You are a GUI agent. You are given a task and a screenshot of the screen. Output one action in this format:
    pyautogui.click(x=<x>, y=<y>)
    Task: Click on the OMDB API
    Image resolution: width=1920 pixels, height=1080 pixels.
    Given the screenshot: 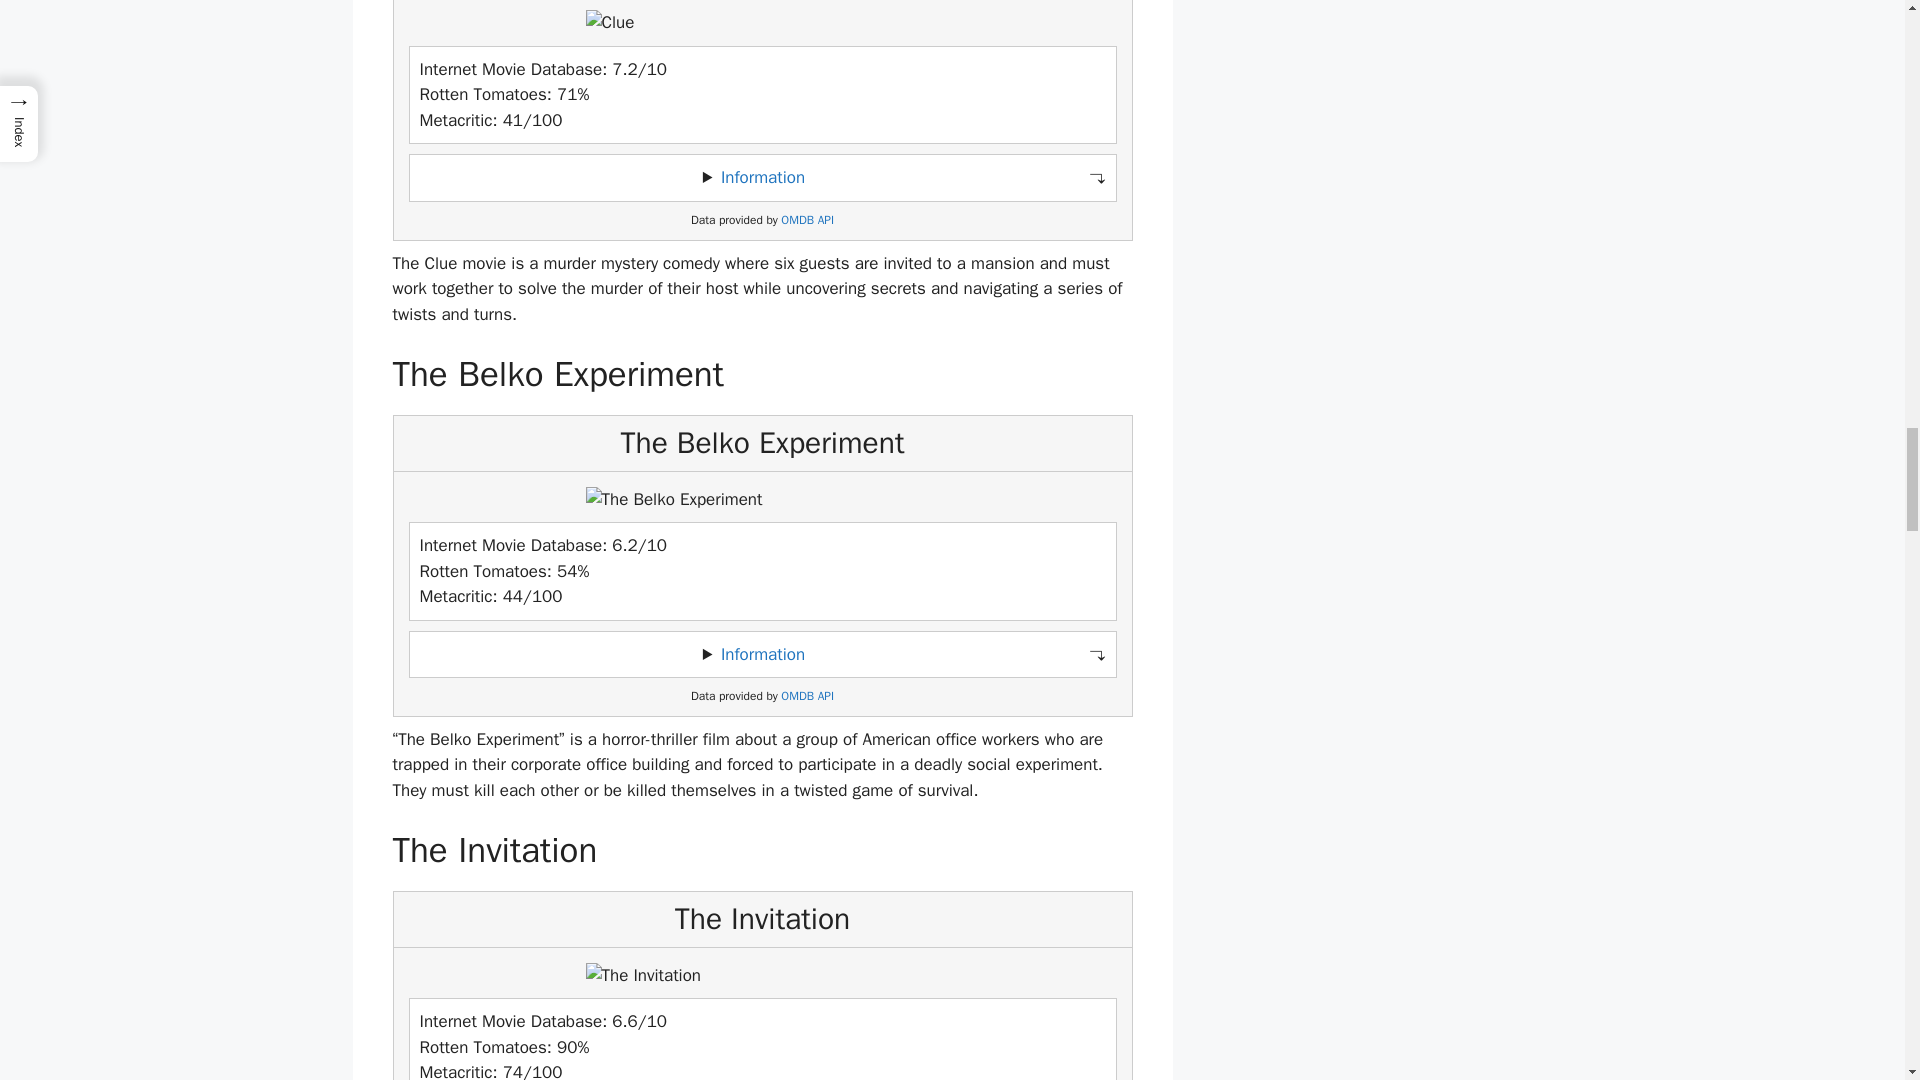 What is the action you would take?
    pyautogui.click(x=807, y=696)
    